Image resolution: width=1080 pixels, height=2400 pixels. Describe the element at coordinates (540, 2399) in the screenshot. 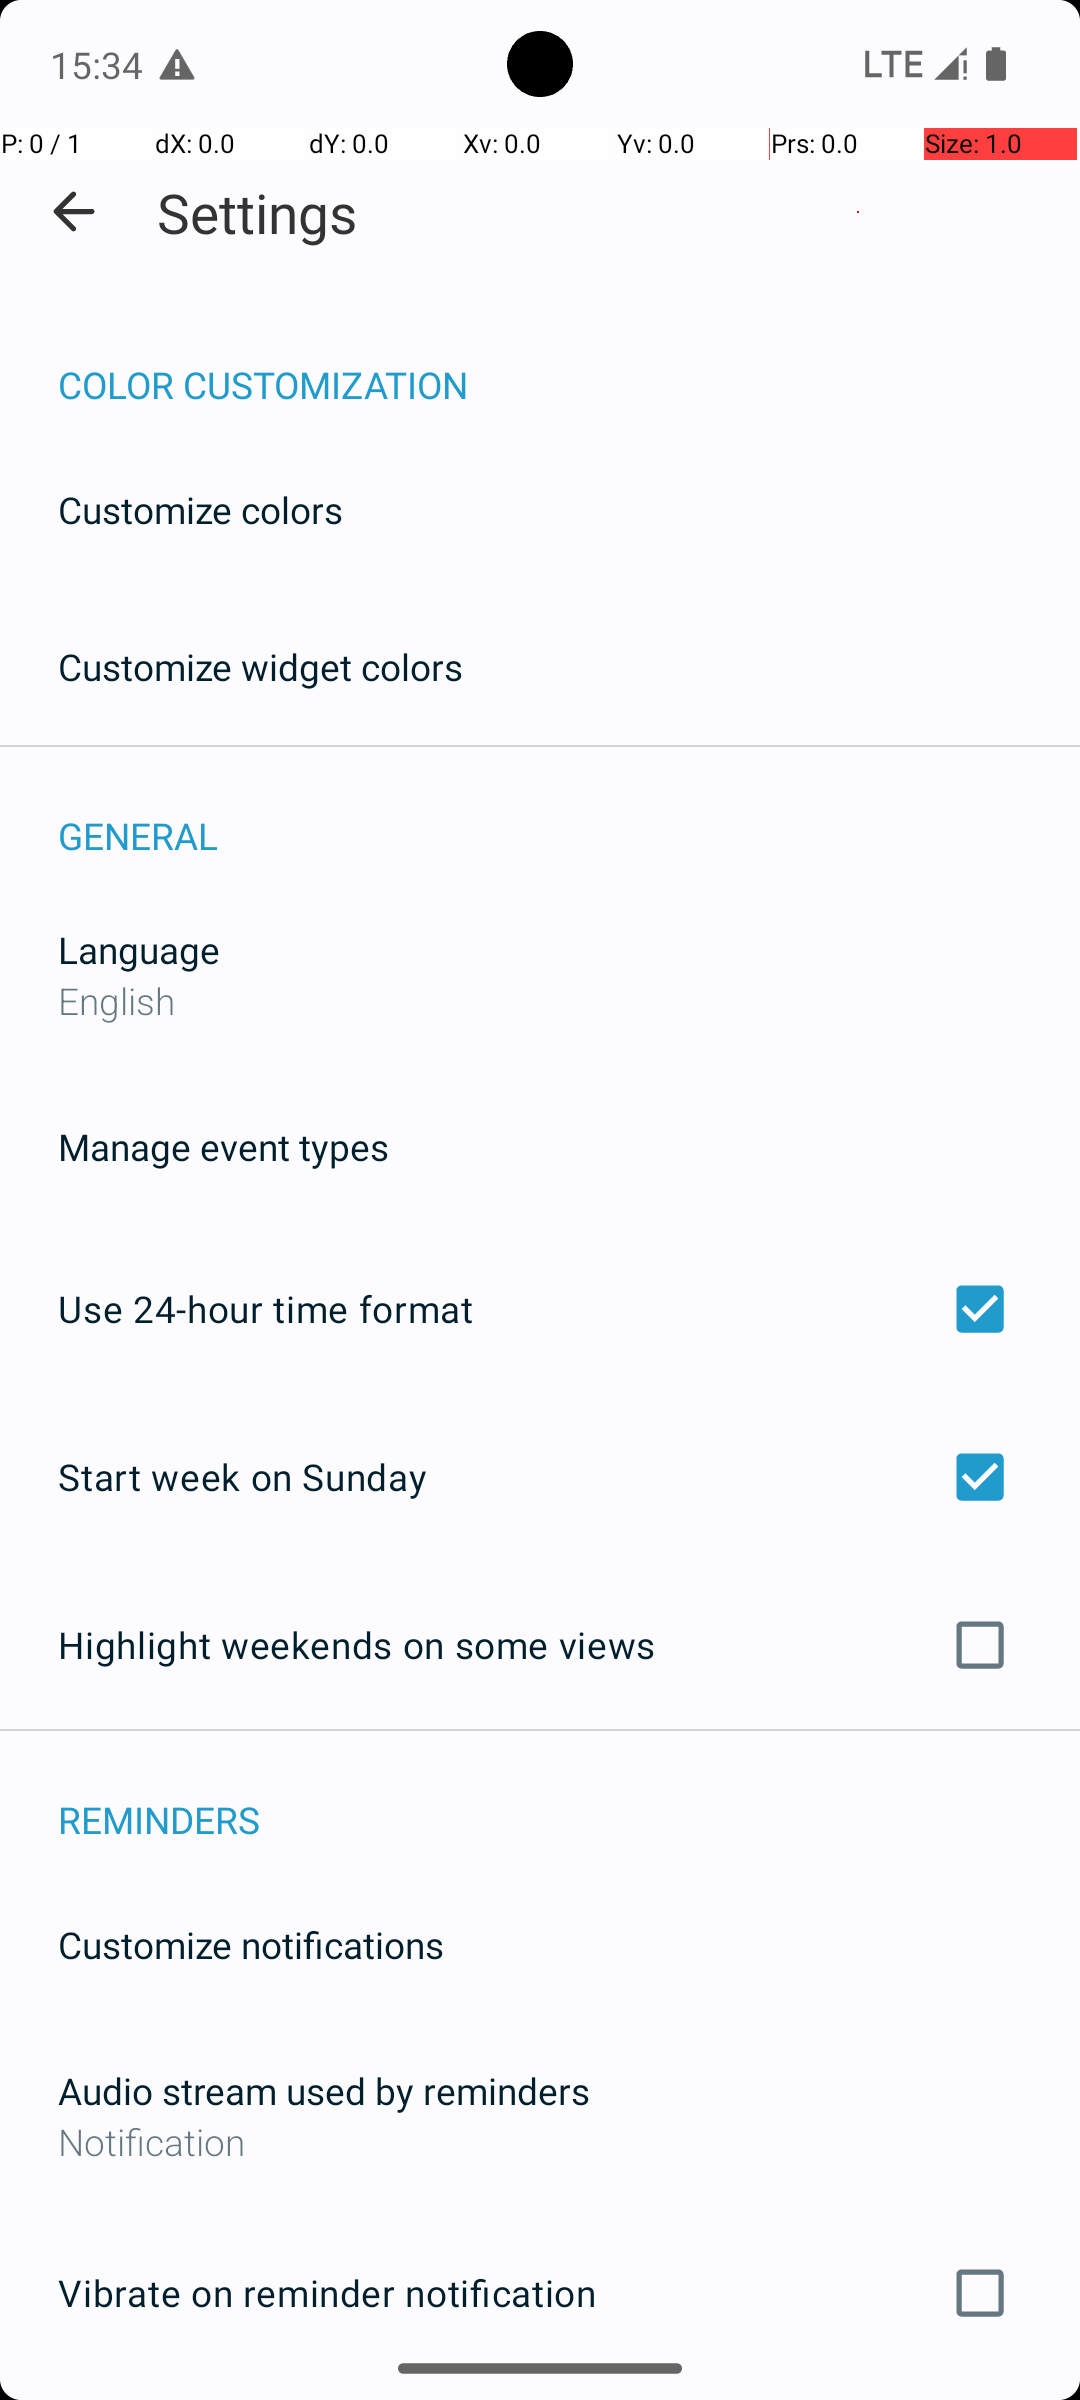

I see `Loop reminders until dismissed` at that location.